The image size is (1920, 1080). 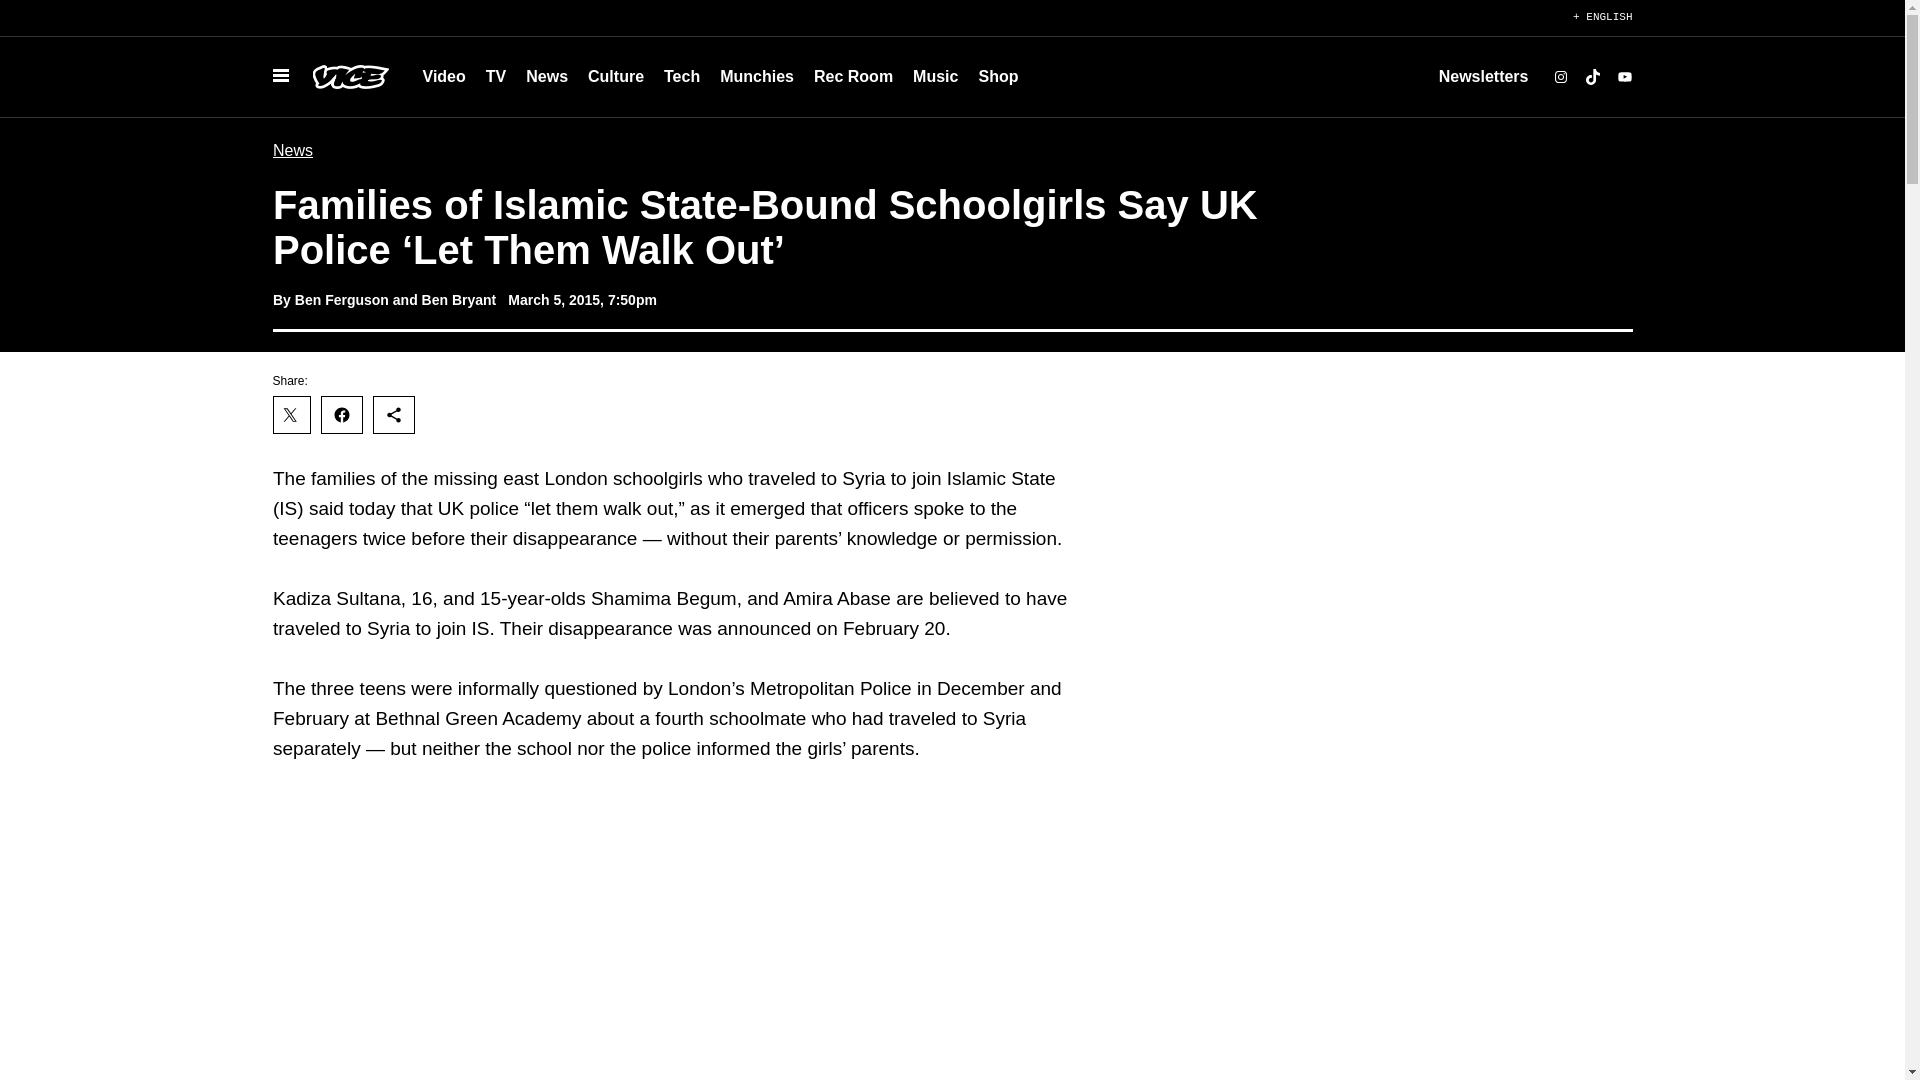 What do you see at coordinates (1592, 77) in the screenshot?
I see `TikTok` at bounding box center [1592, 77].